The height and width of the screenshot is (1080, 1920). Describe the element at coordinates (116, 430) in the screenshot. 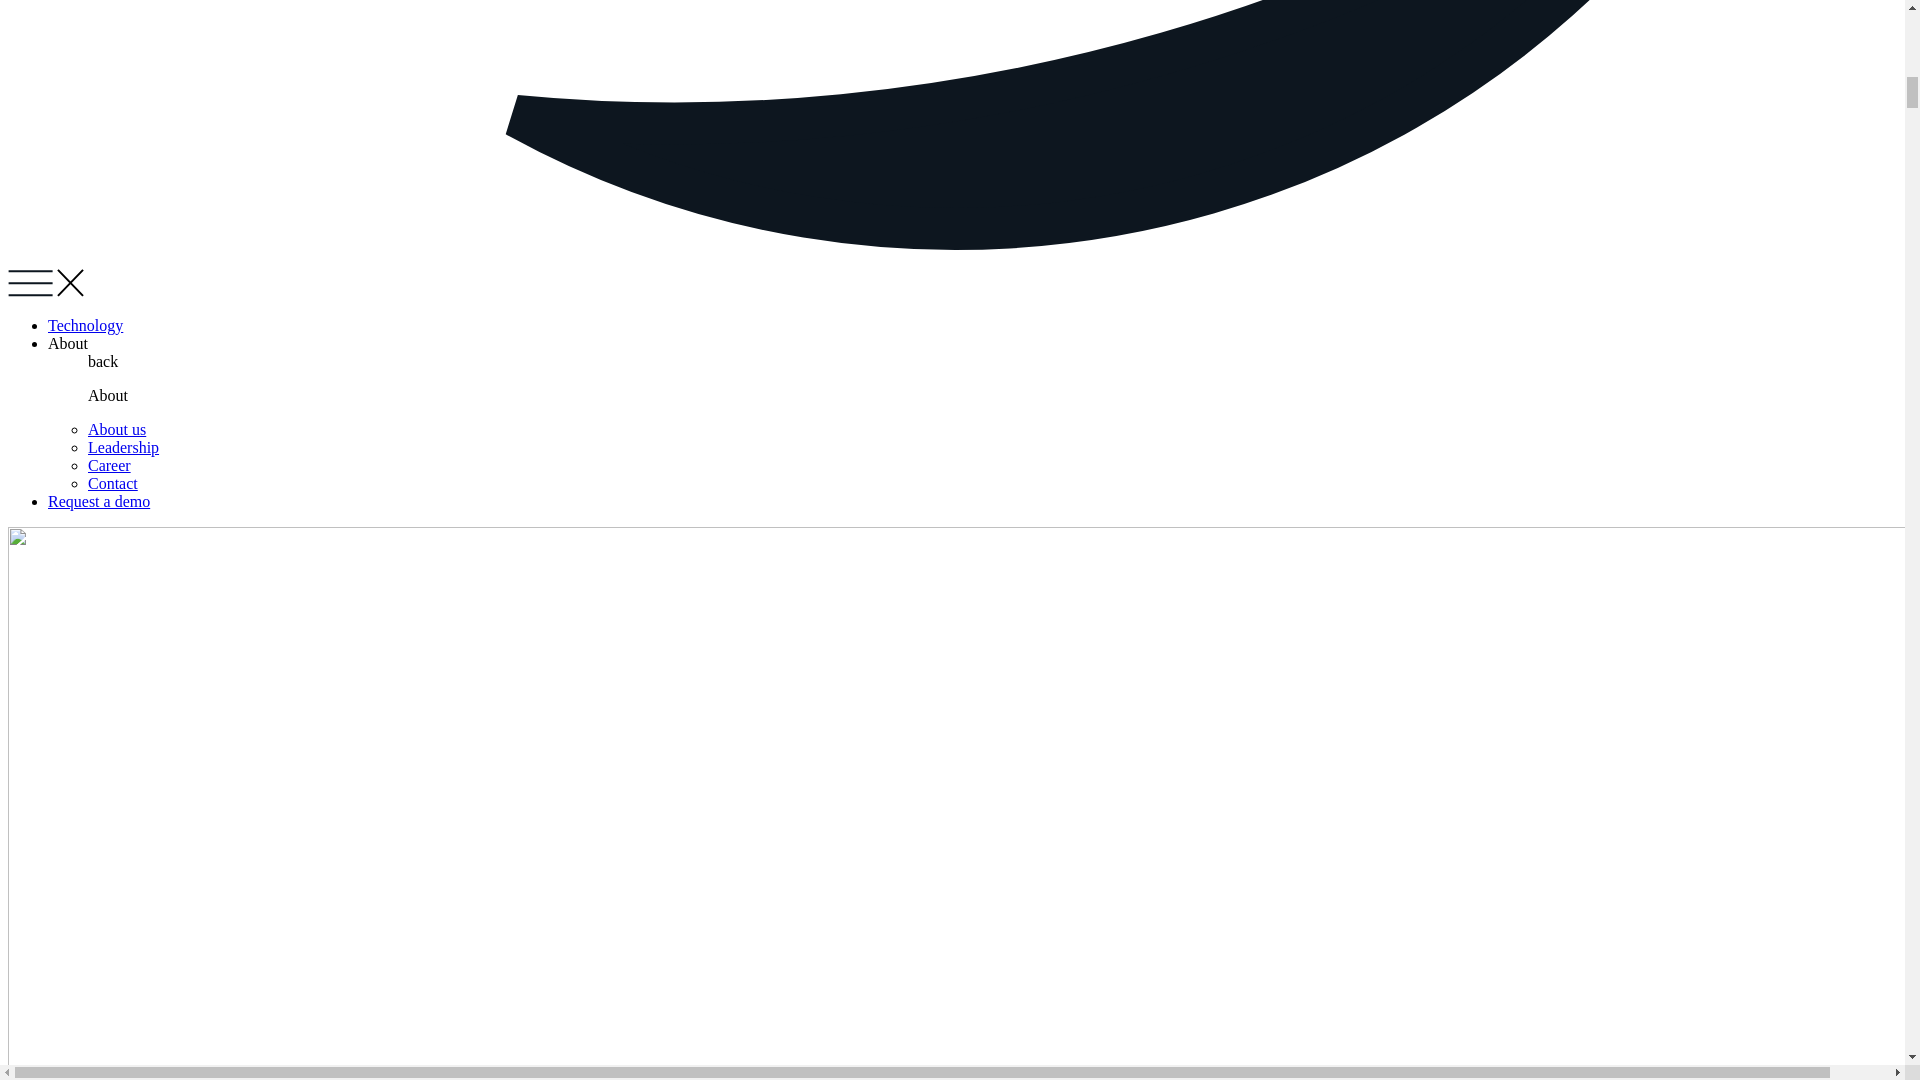

I see `About us` at that location.